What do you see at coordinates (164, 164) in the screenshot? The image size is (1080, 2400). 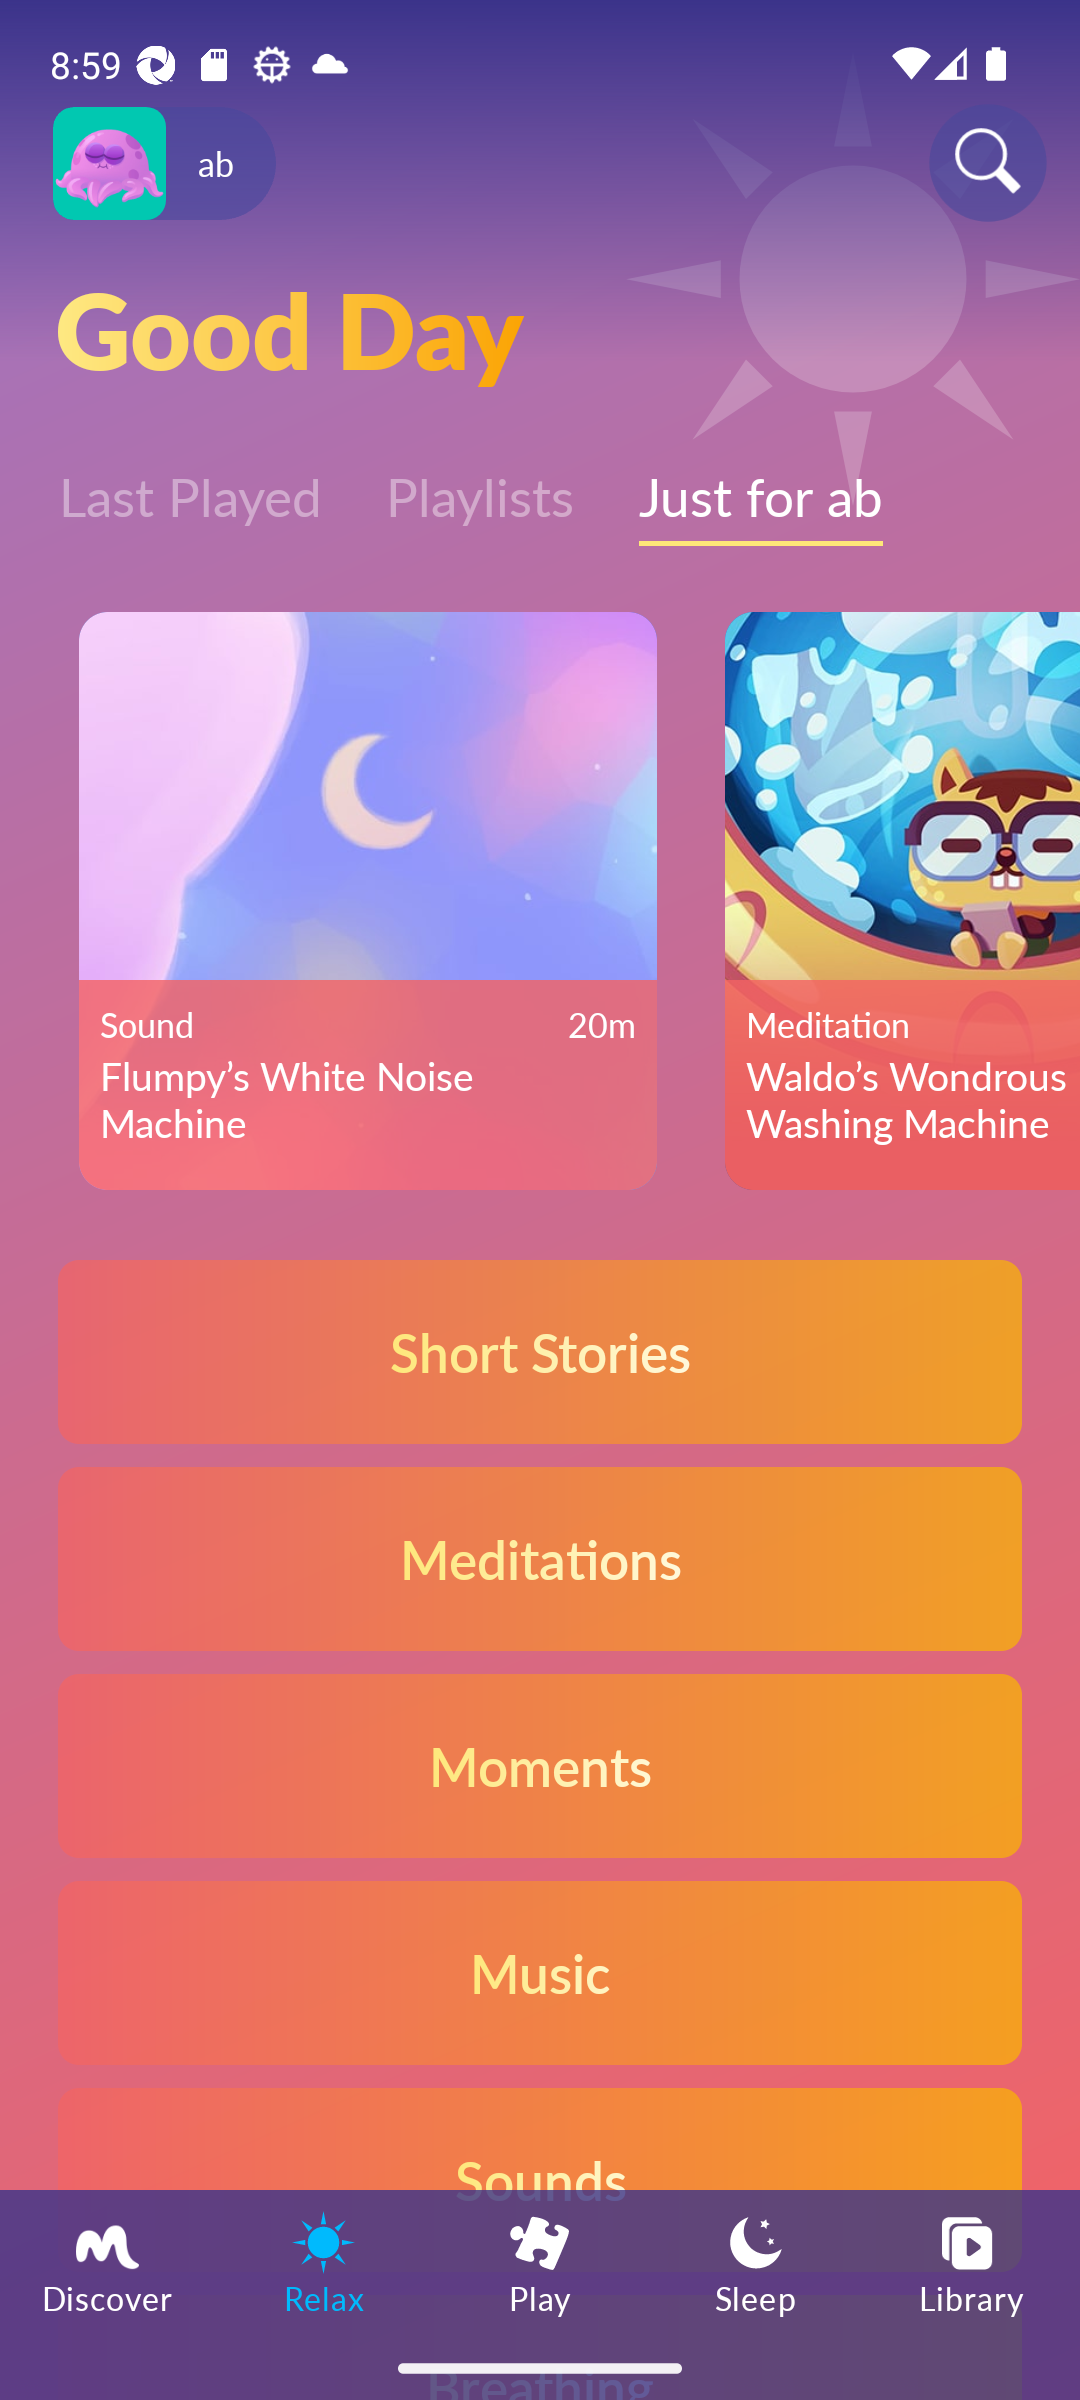 I see `Profile icon ab` at bounding box center [164, 164].